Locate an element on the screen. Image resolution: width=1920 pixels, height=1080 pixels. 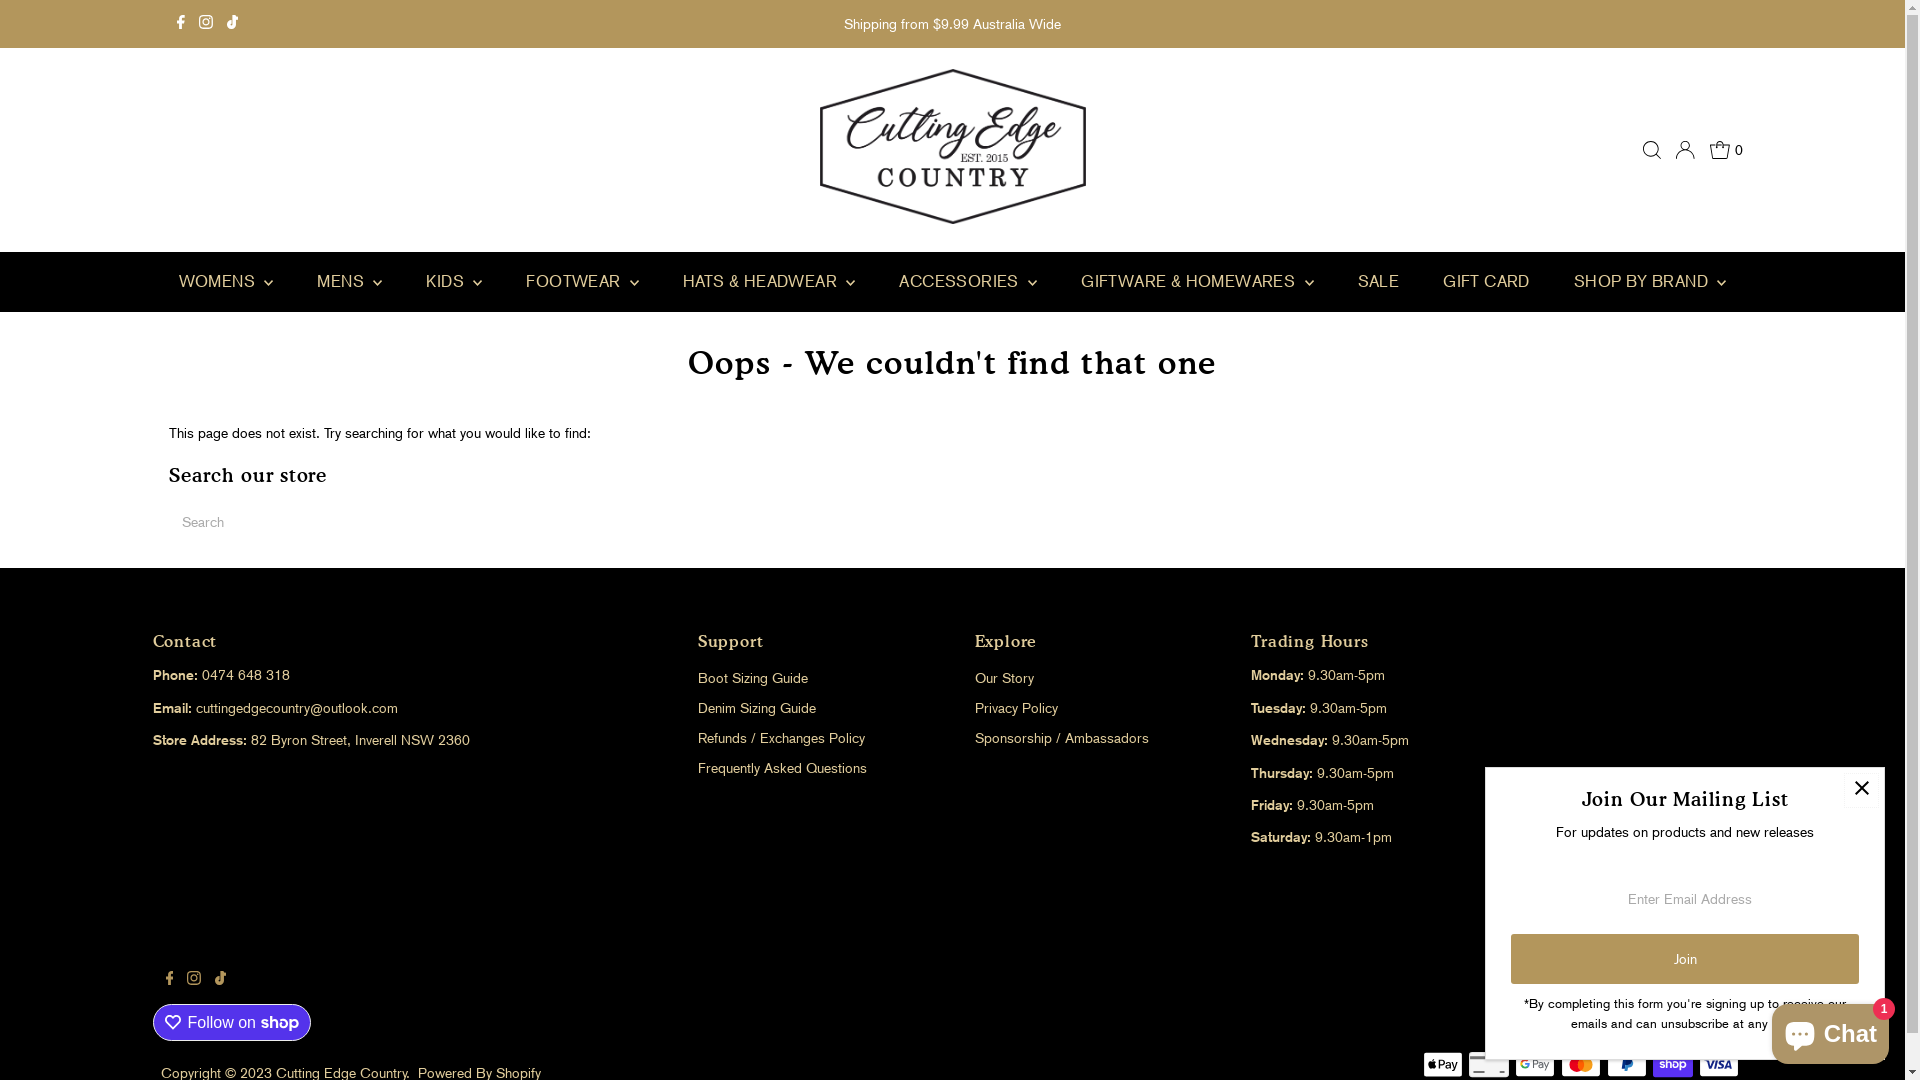
SALE is located at coordinates (1379, 282).